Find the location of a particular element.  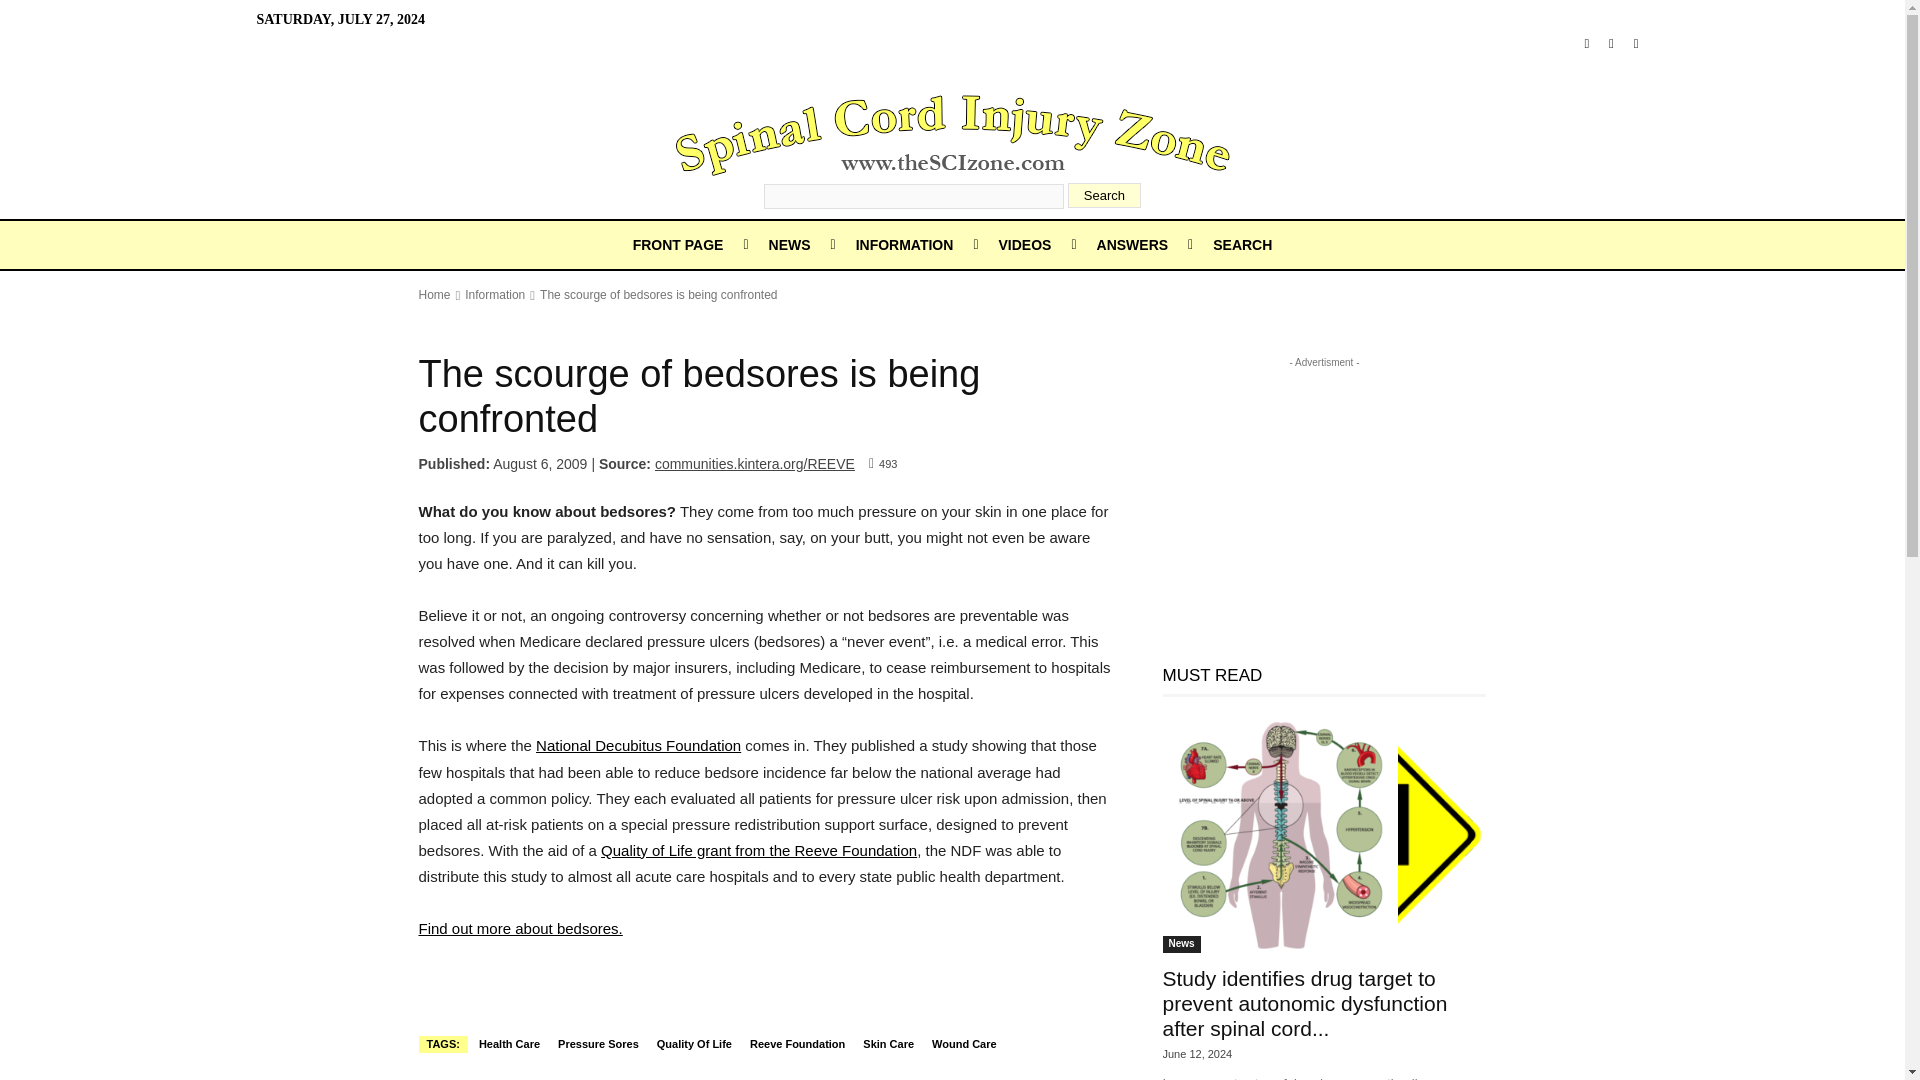

Wound Care is located at coordinates (964, 1044).